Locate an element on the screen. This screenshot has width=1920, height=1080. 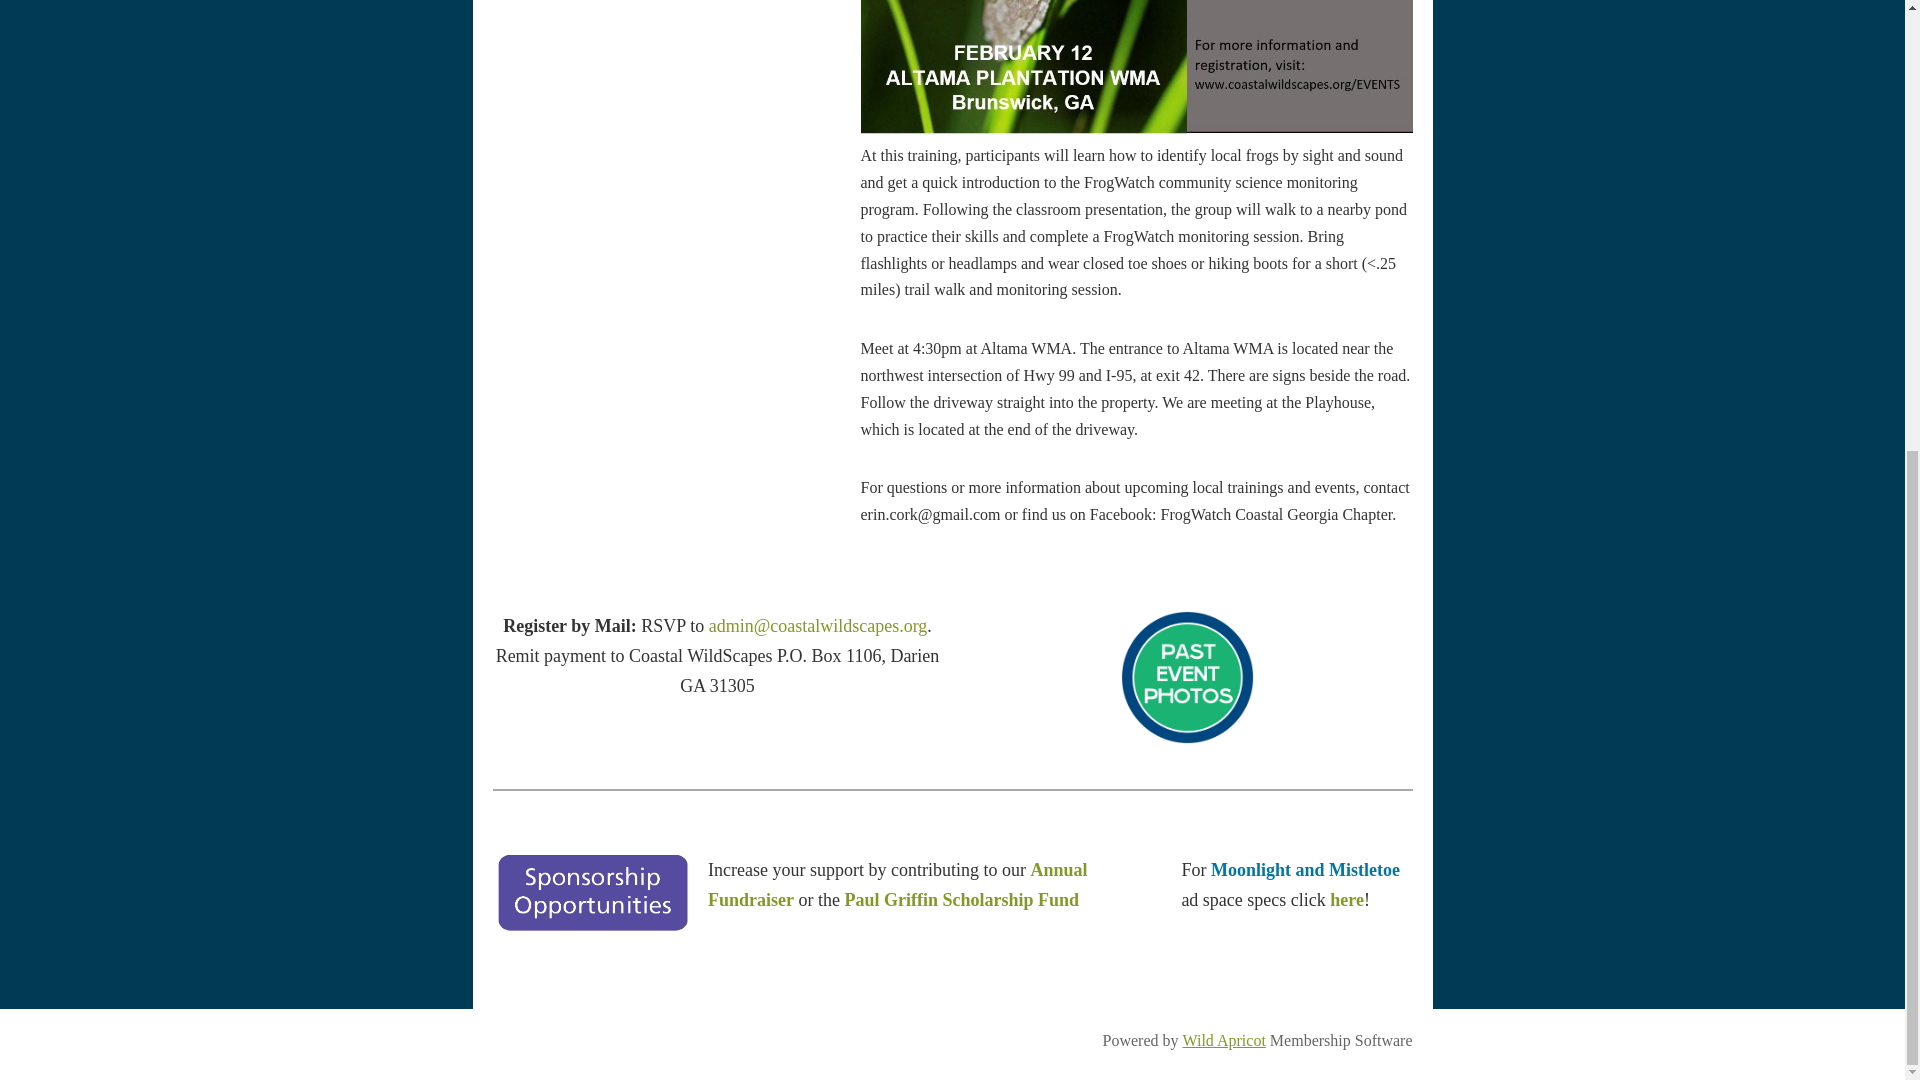
here is located at coordinates (1346, 900).